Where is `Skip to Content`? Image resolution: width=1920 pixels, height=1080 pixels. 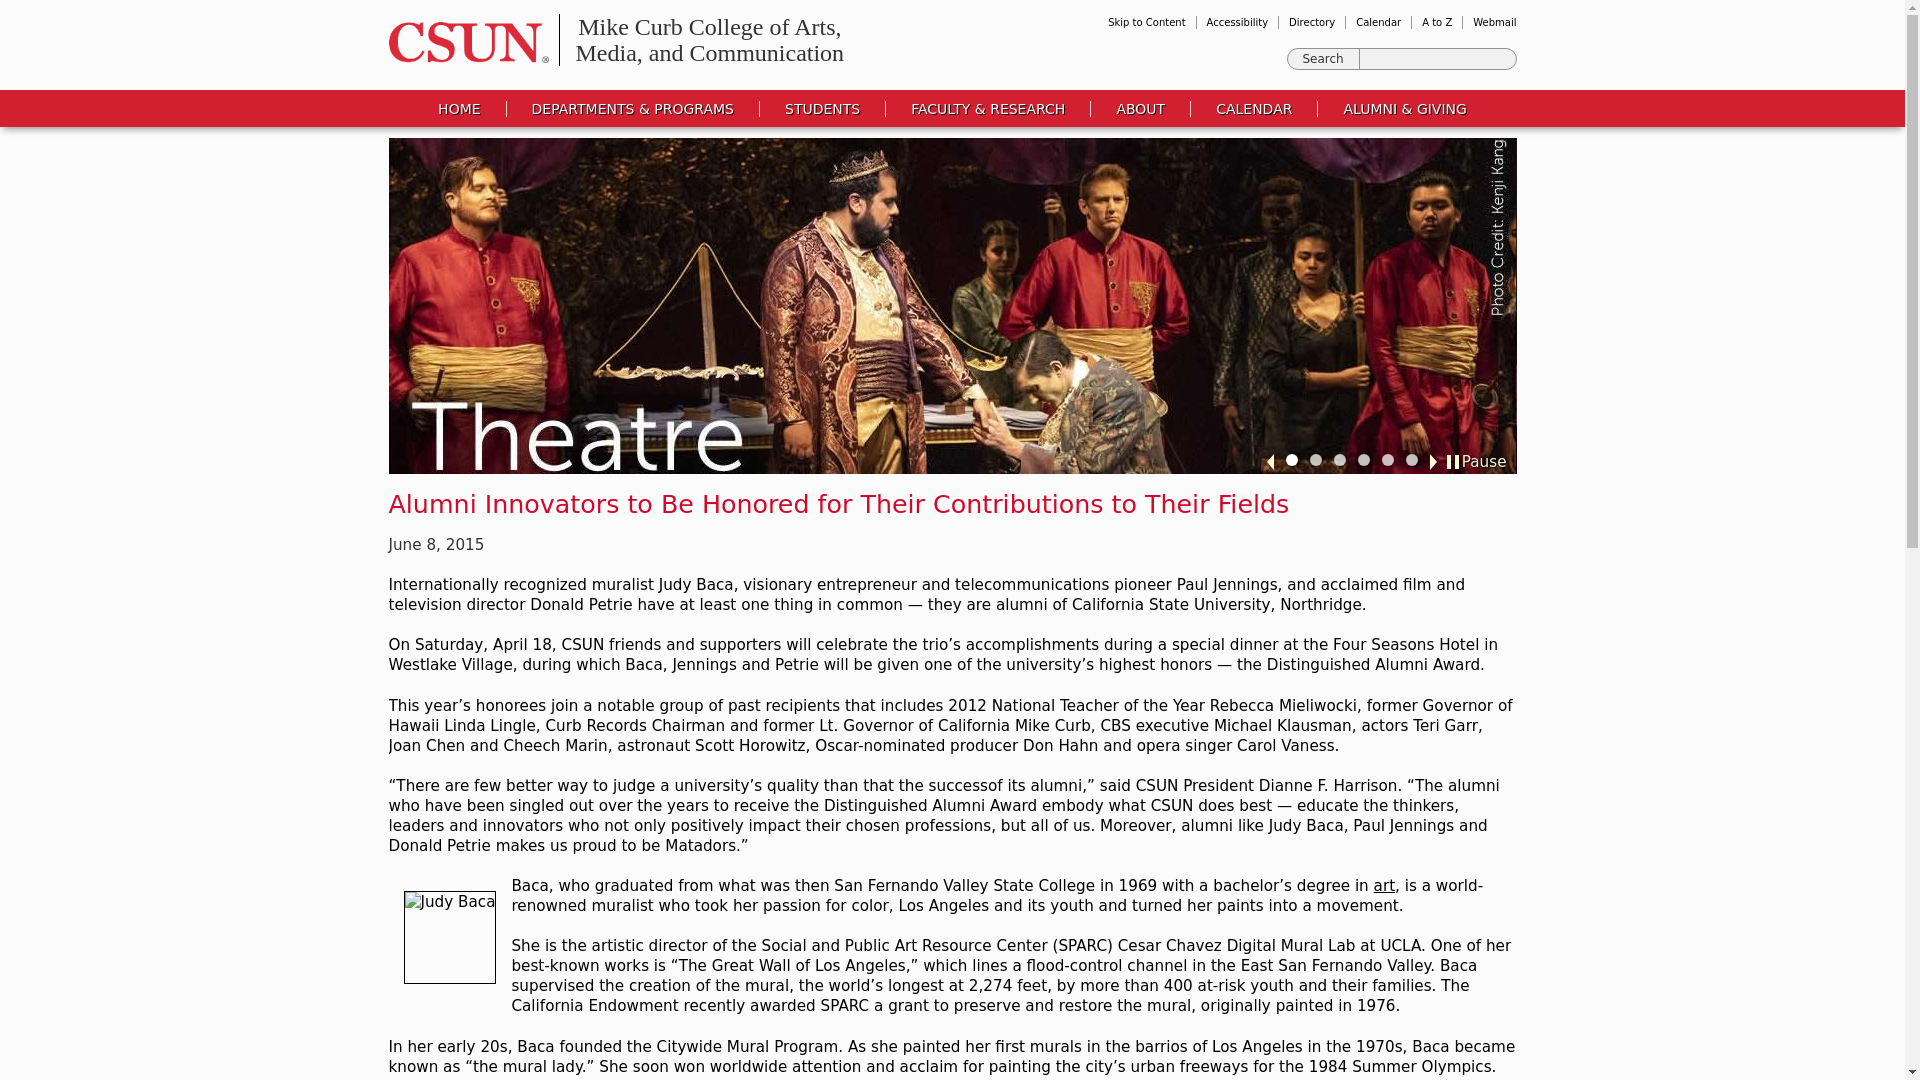
Skip to Content is located at coordinates (1146, 22).